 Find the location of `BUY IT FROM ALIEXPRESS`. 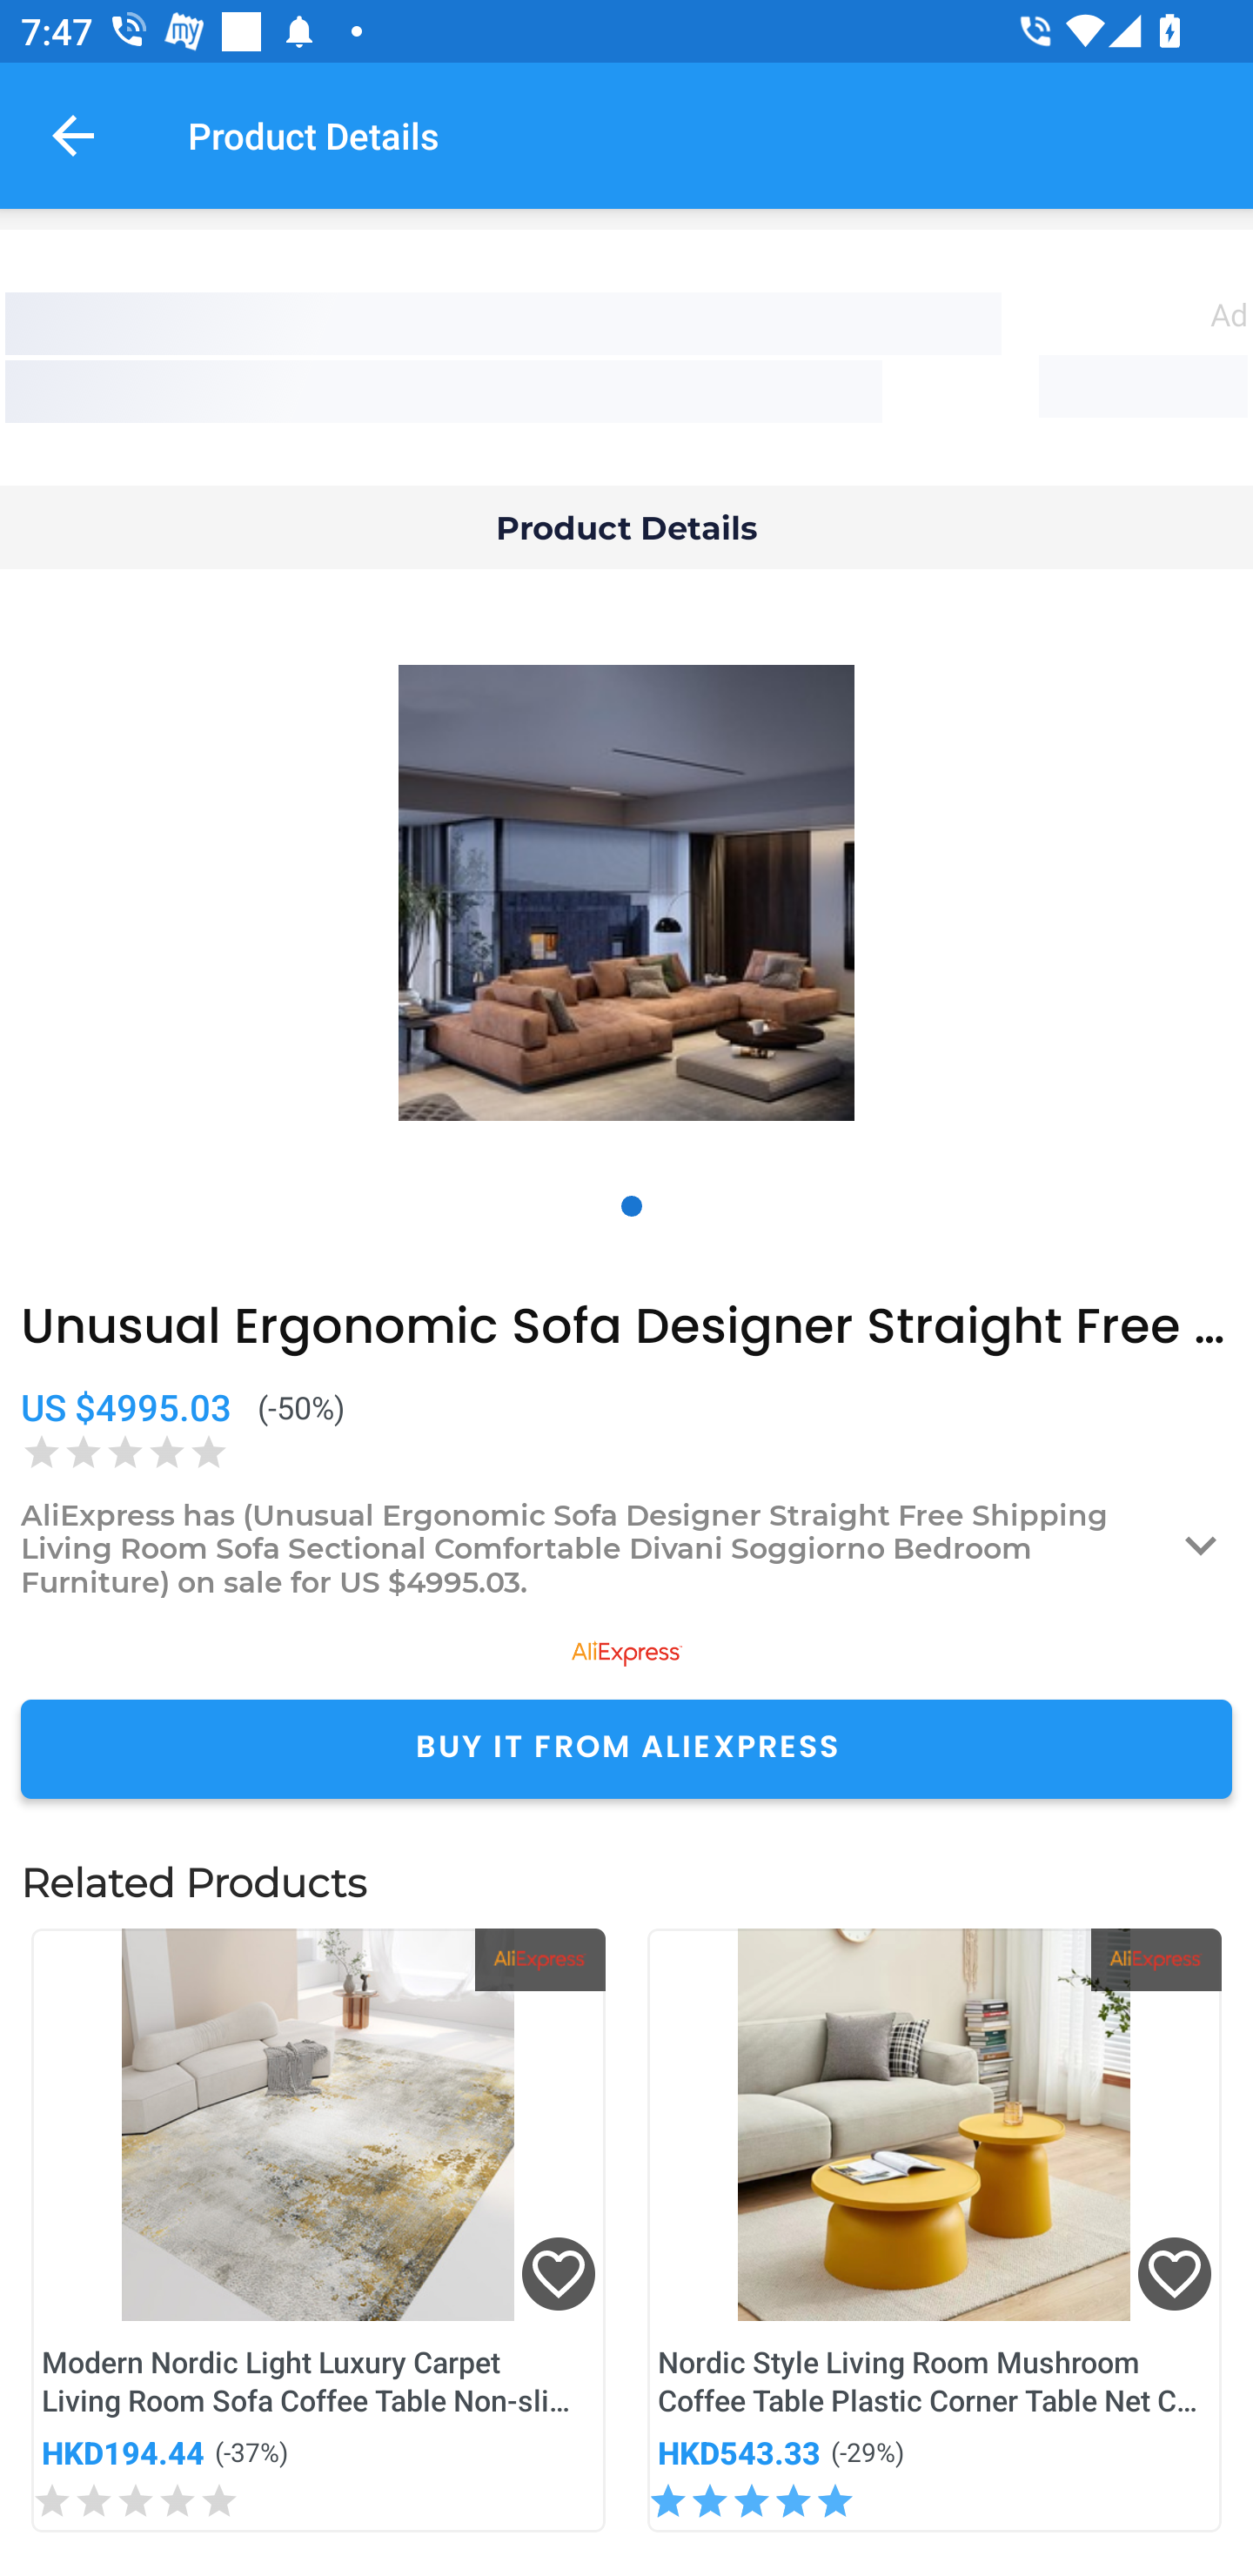

BUY IT FROM ALIEXPRESS is located at coordinates (626, 1748).